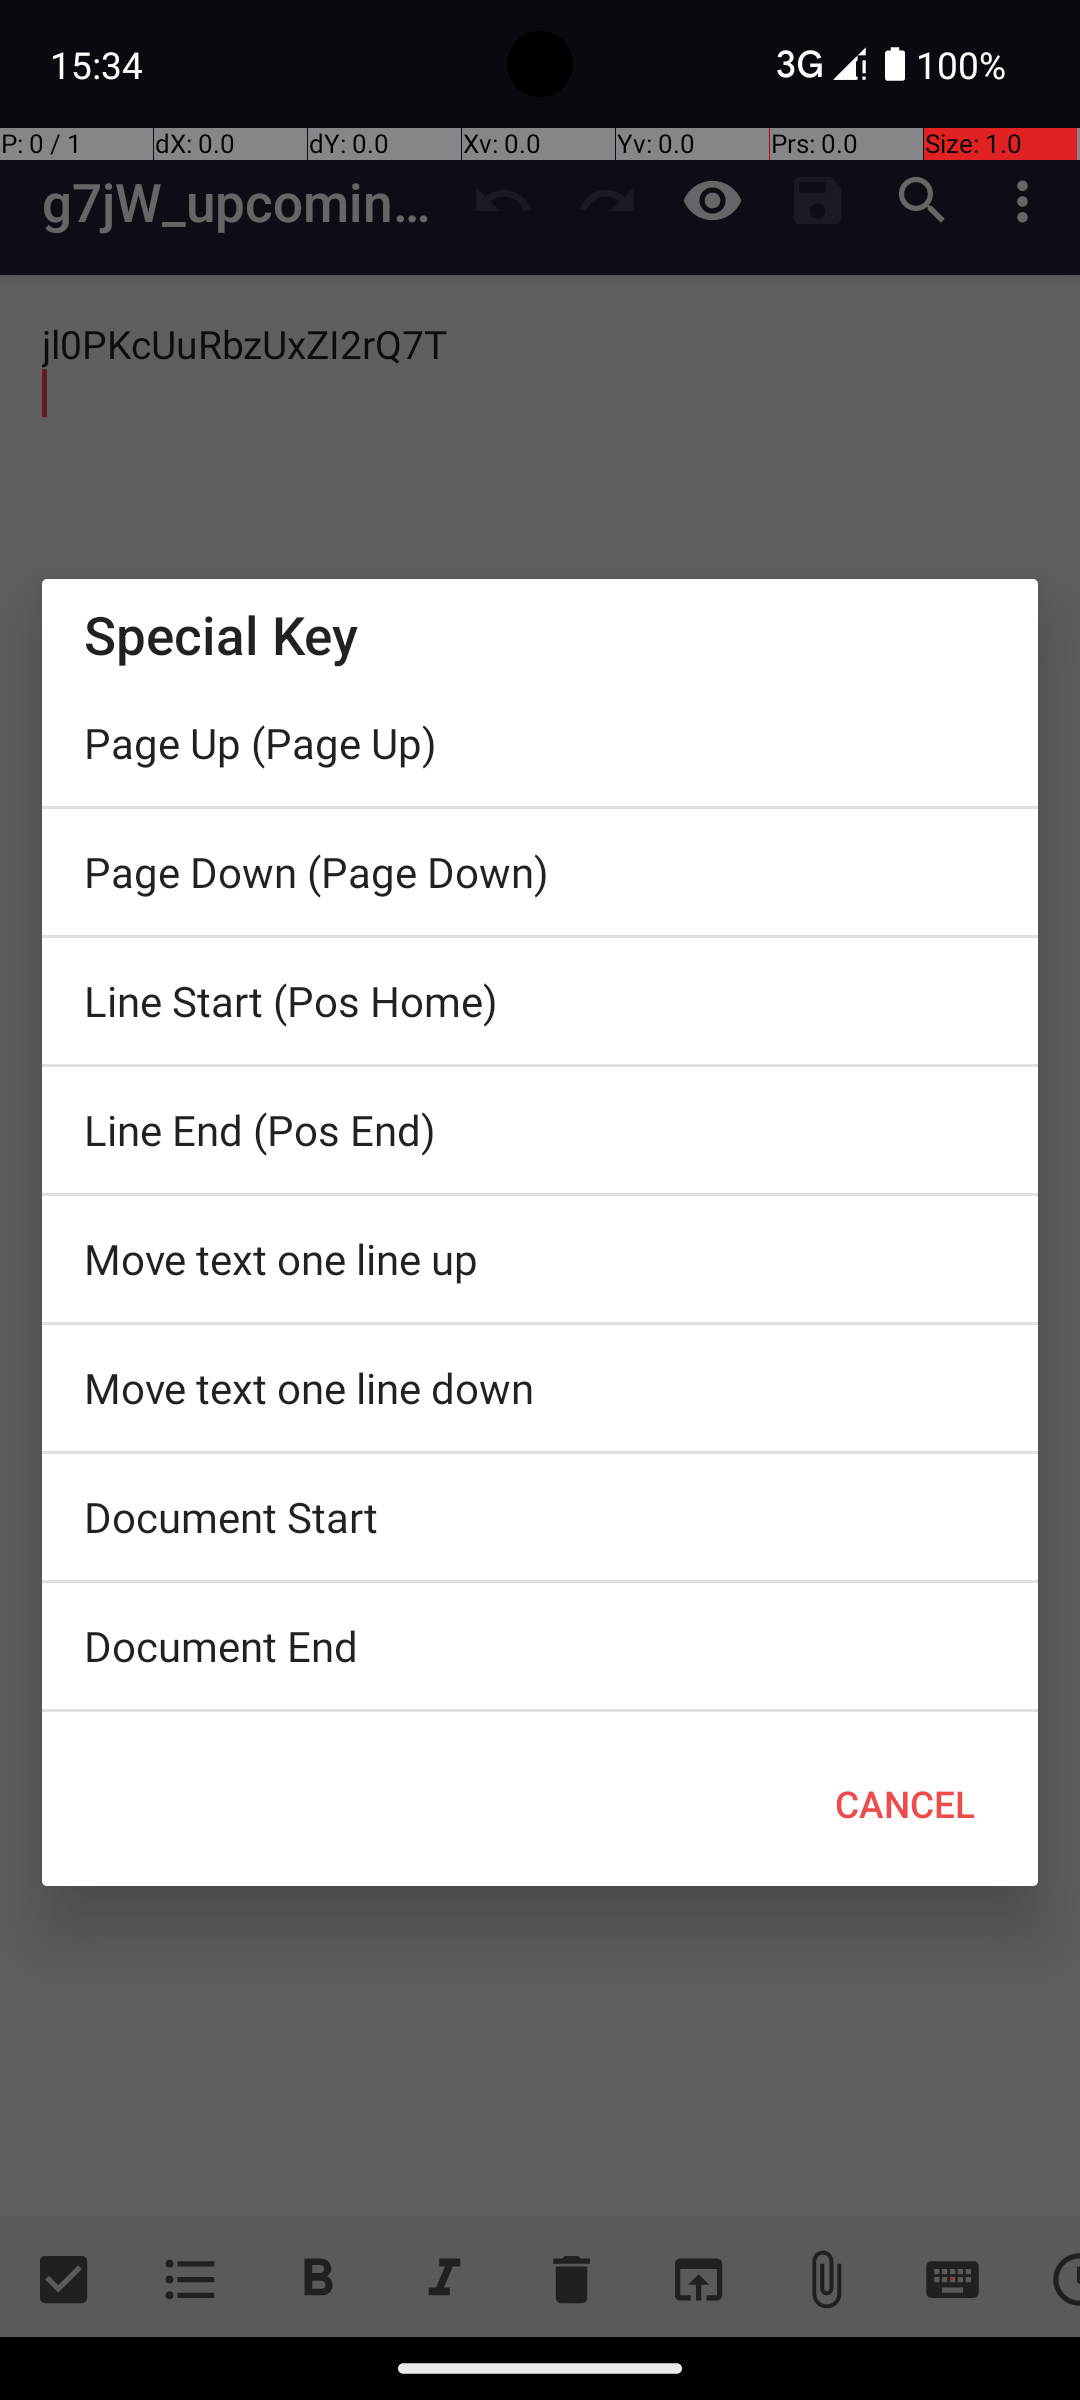  I want to click on Page Down (Page Down), so click(540, 872).